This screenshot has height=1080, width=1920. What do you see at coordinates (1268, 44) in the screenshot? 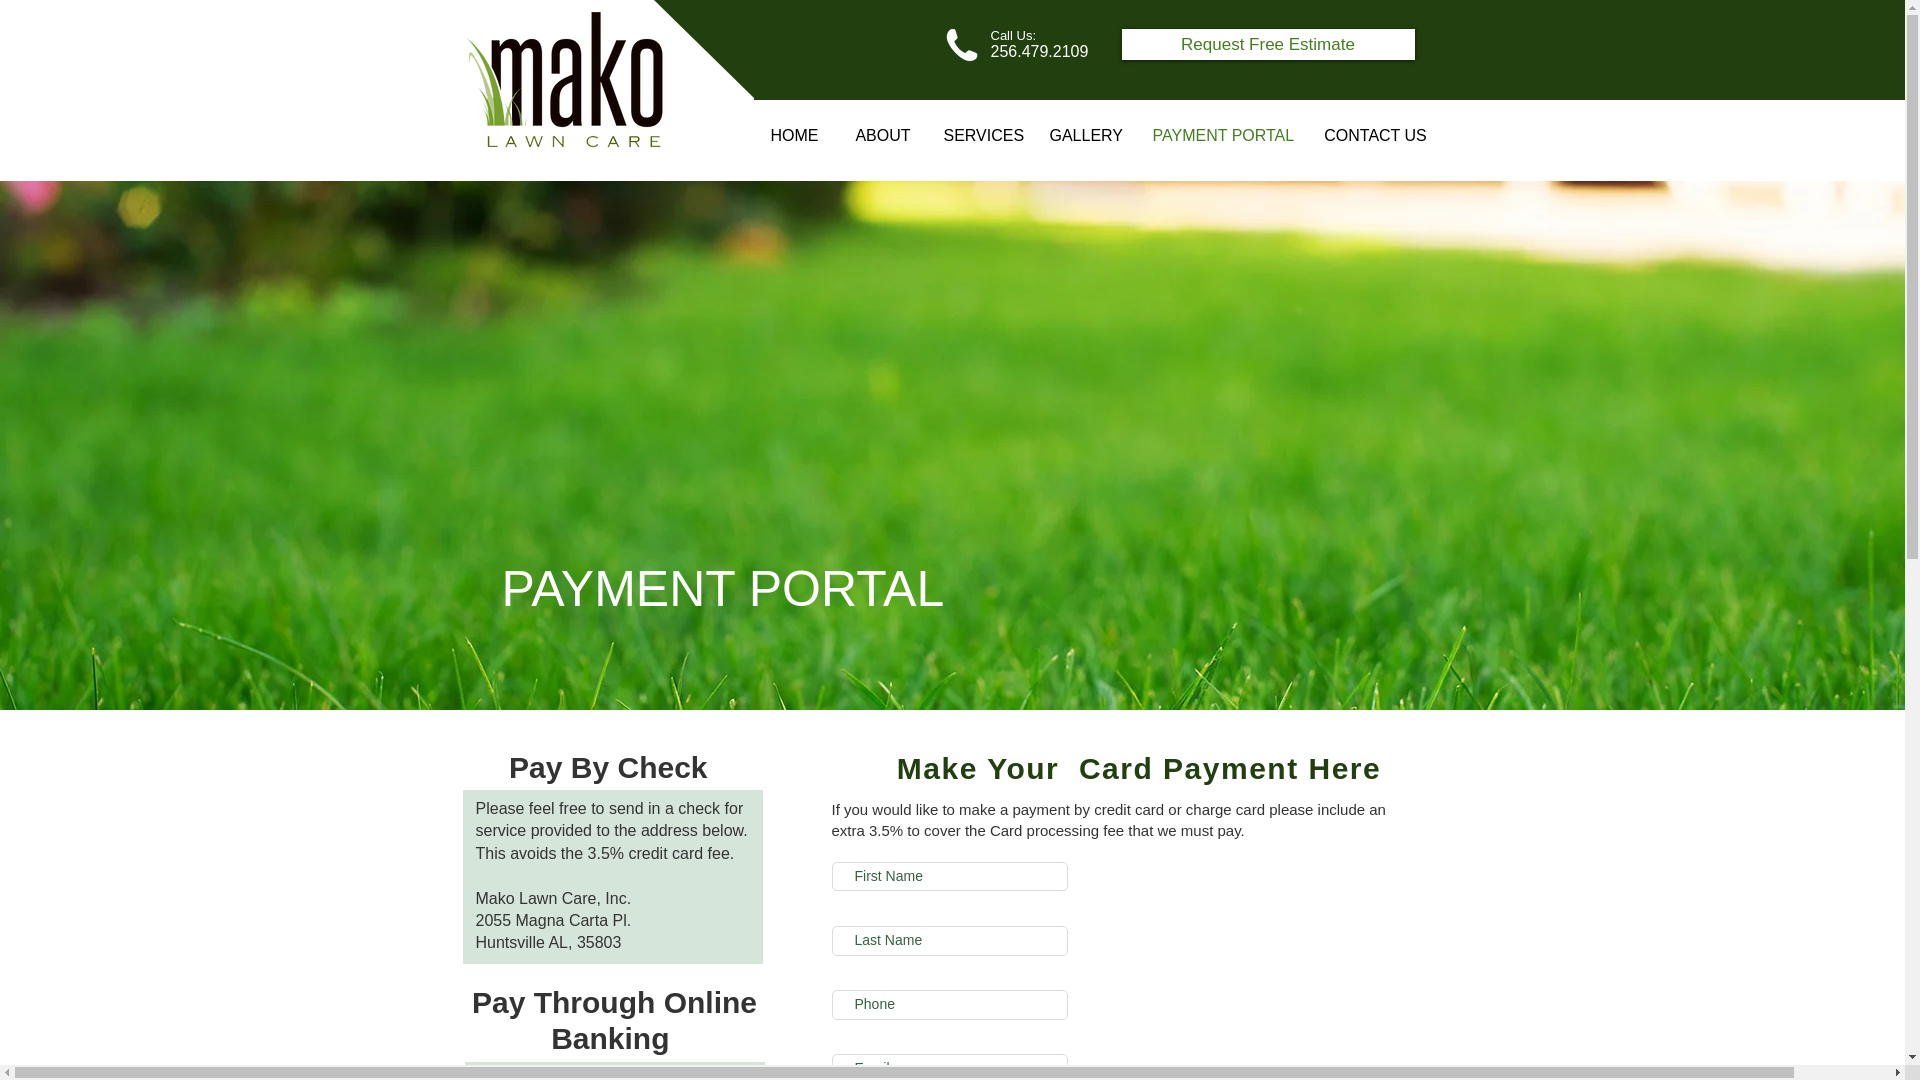
I see `Request Free Estimate` at bounding box center [1268, 44].